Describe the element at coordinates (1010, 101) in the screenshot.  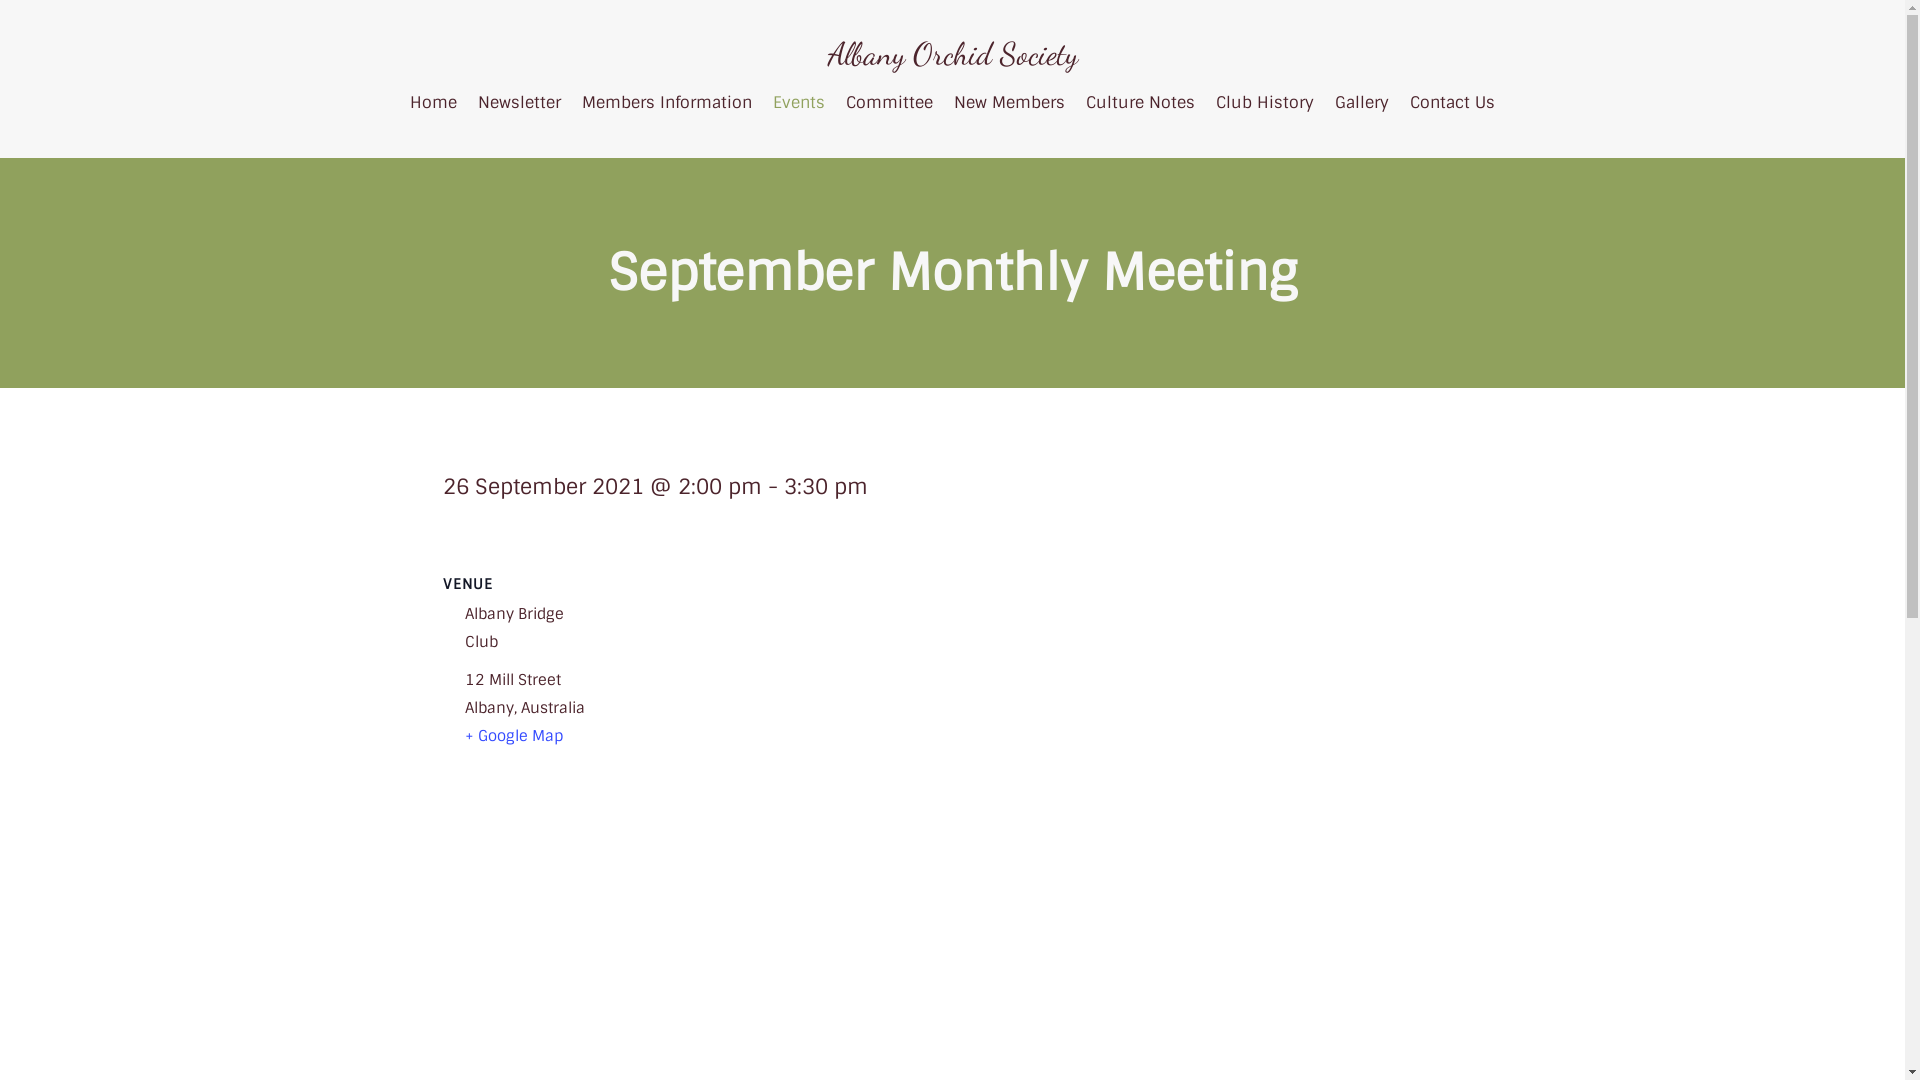
I see `New Members` at that location.